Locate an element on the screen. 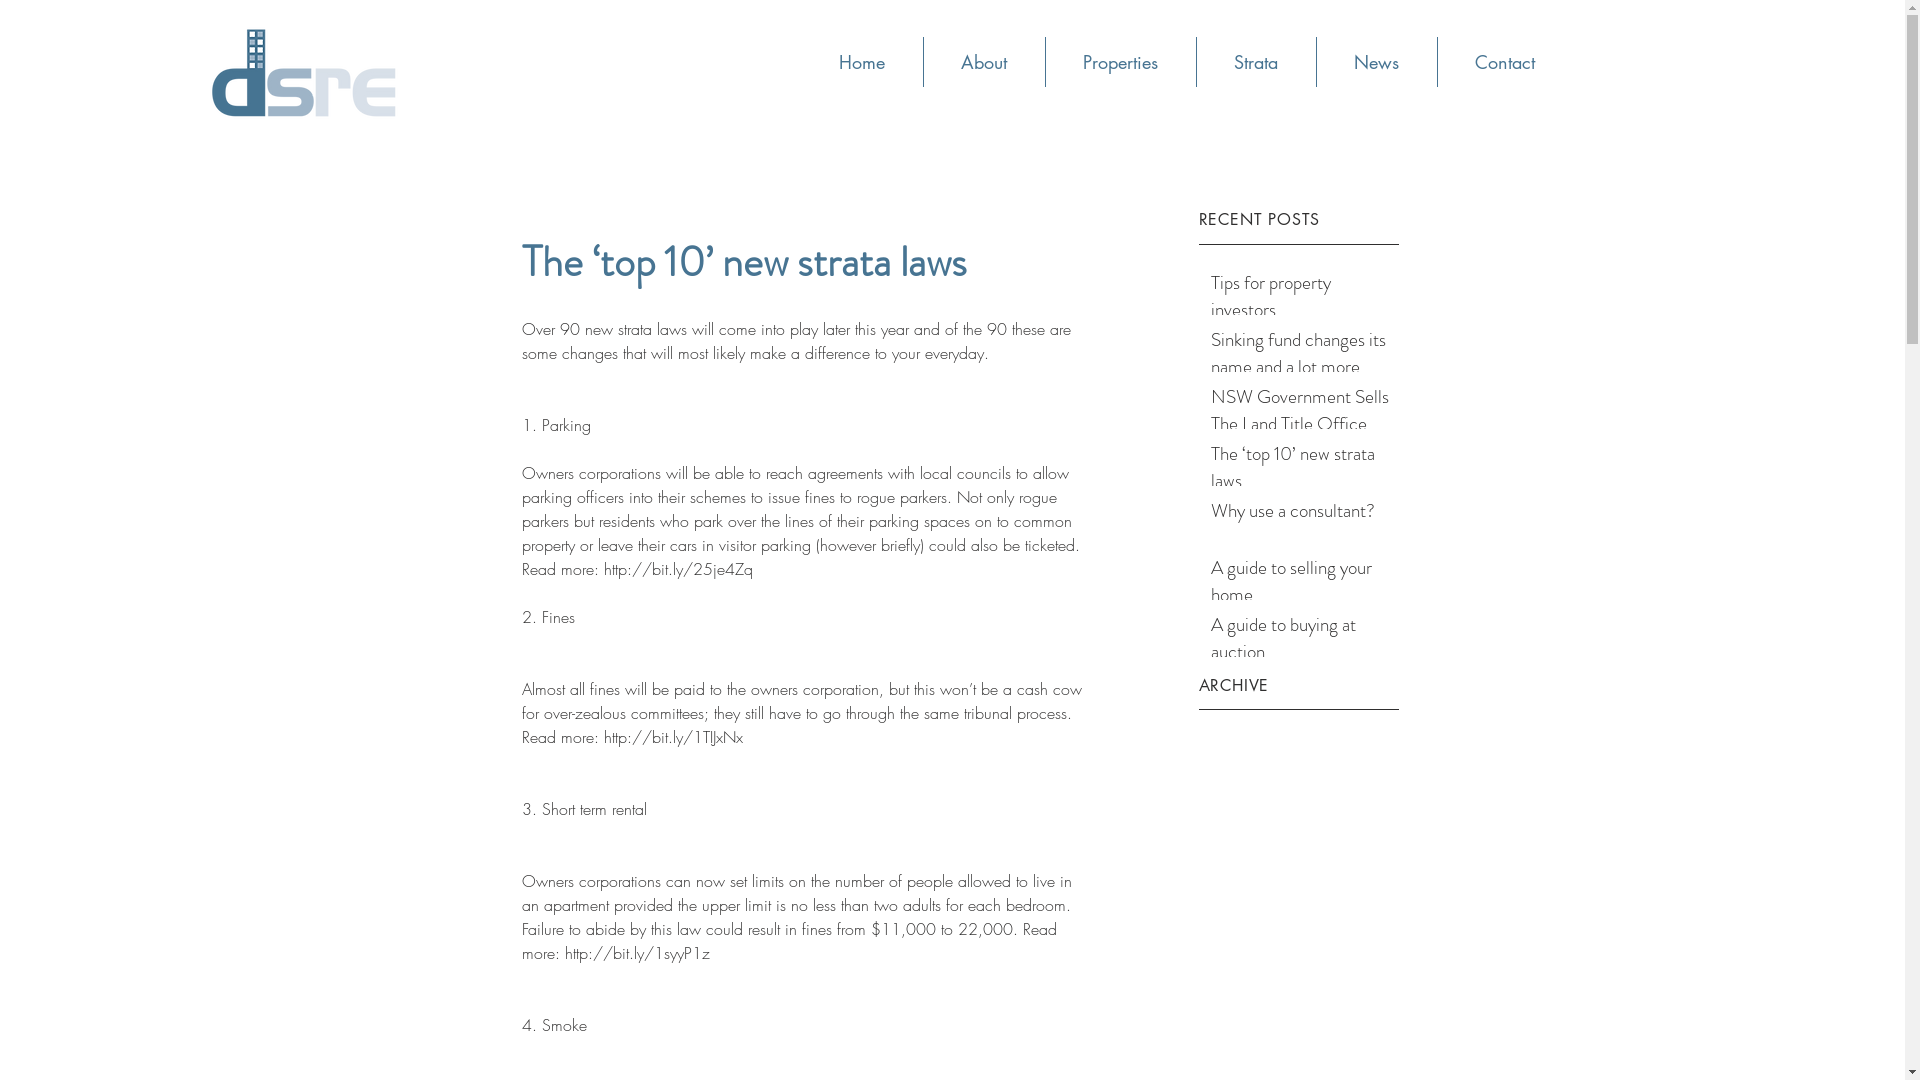 The image size is (1920, 1080). A guide to buying at auction is located at coordinates (1301, 642).